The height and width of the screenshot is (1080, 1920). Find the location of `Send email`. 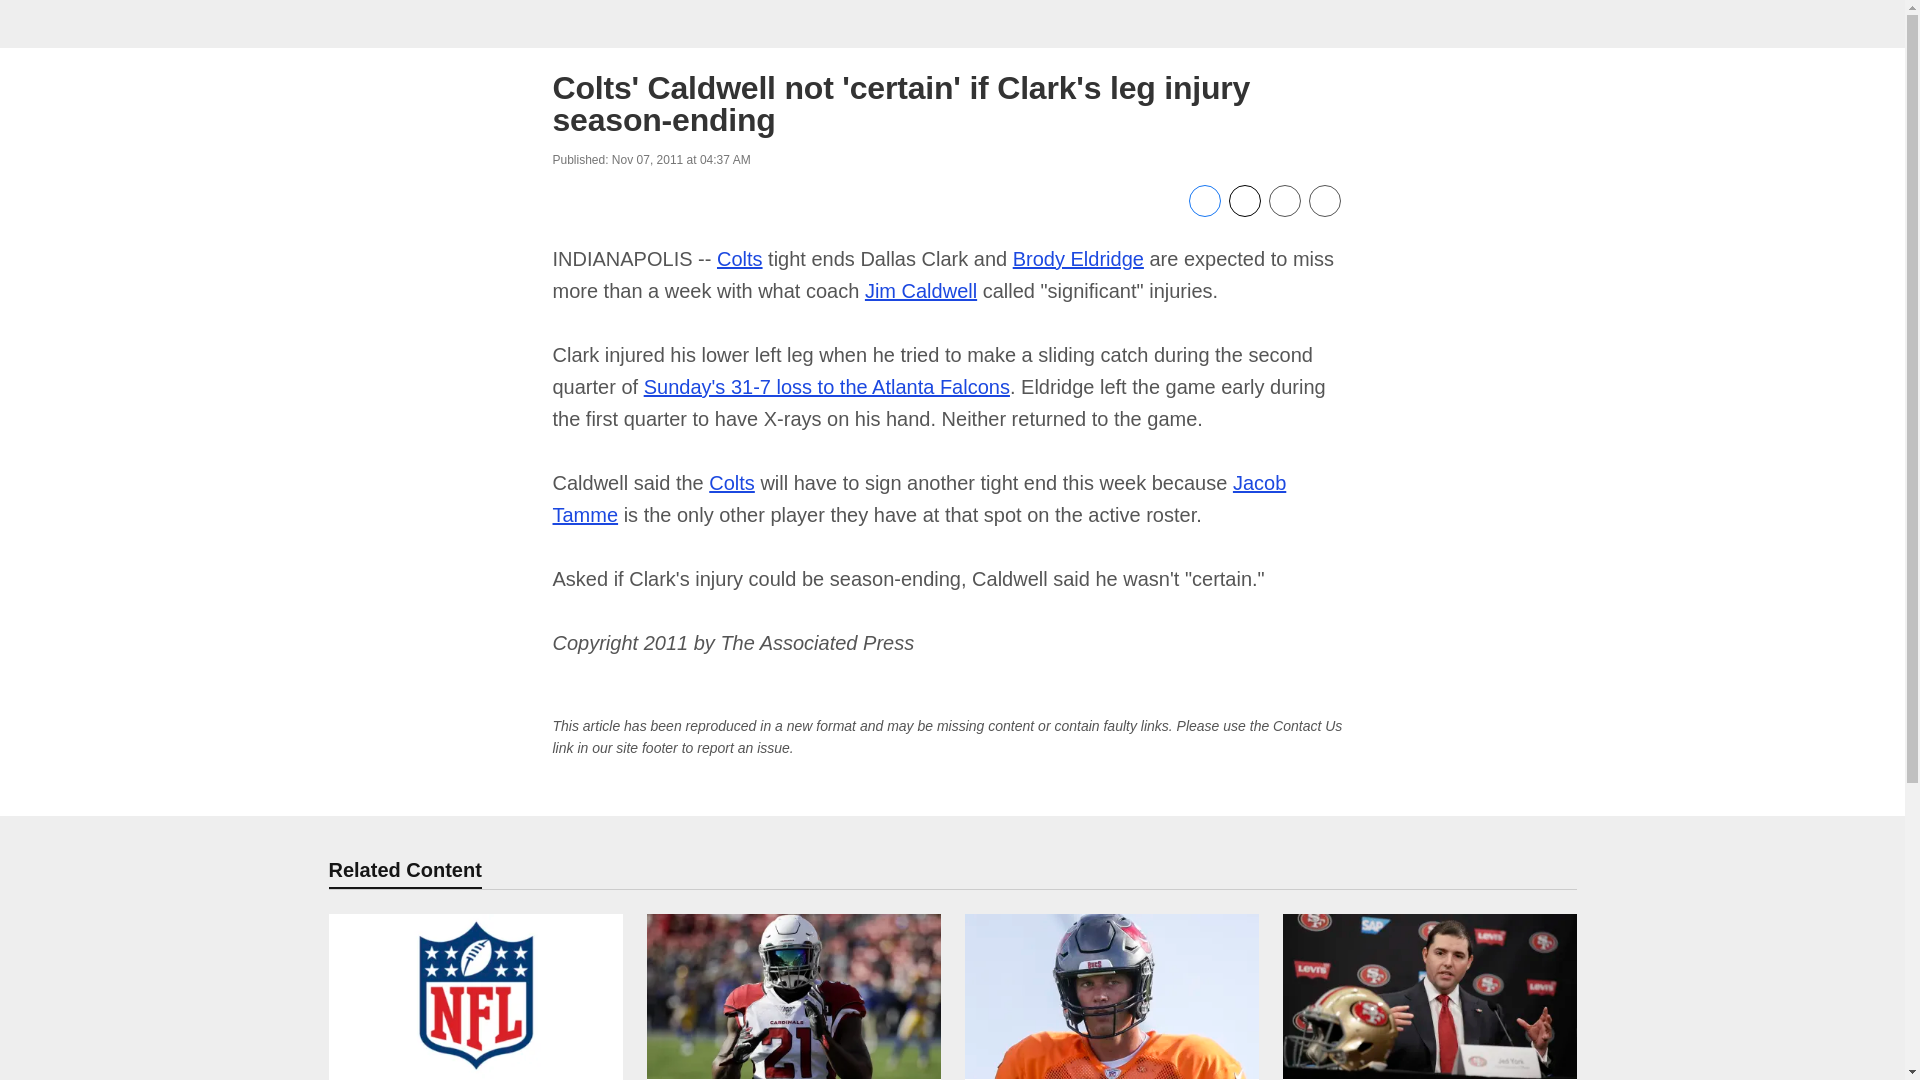

Send email is located at coordinates (1283, 212).